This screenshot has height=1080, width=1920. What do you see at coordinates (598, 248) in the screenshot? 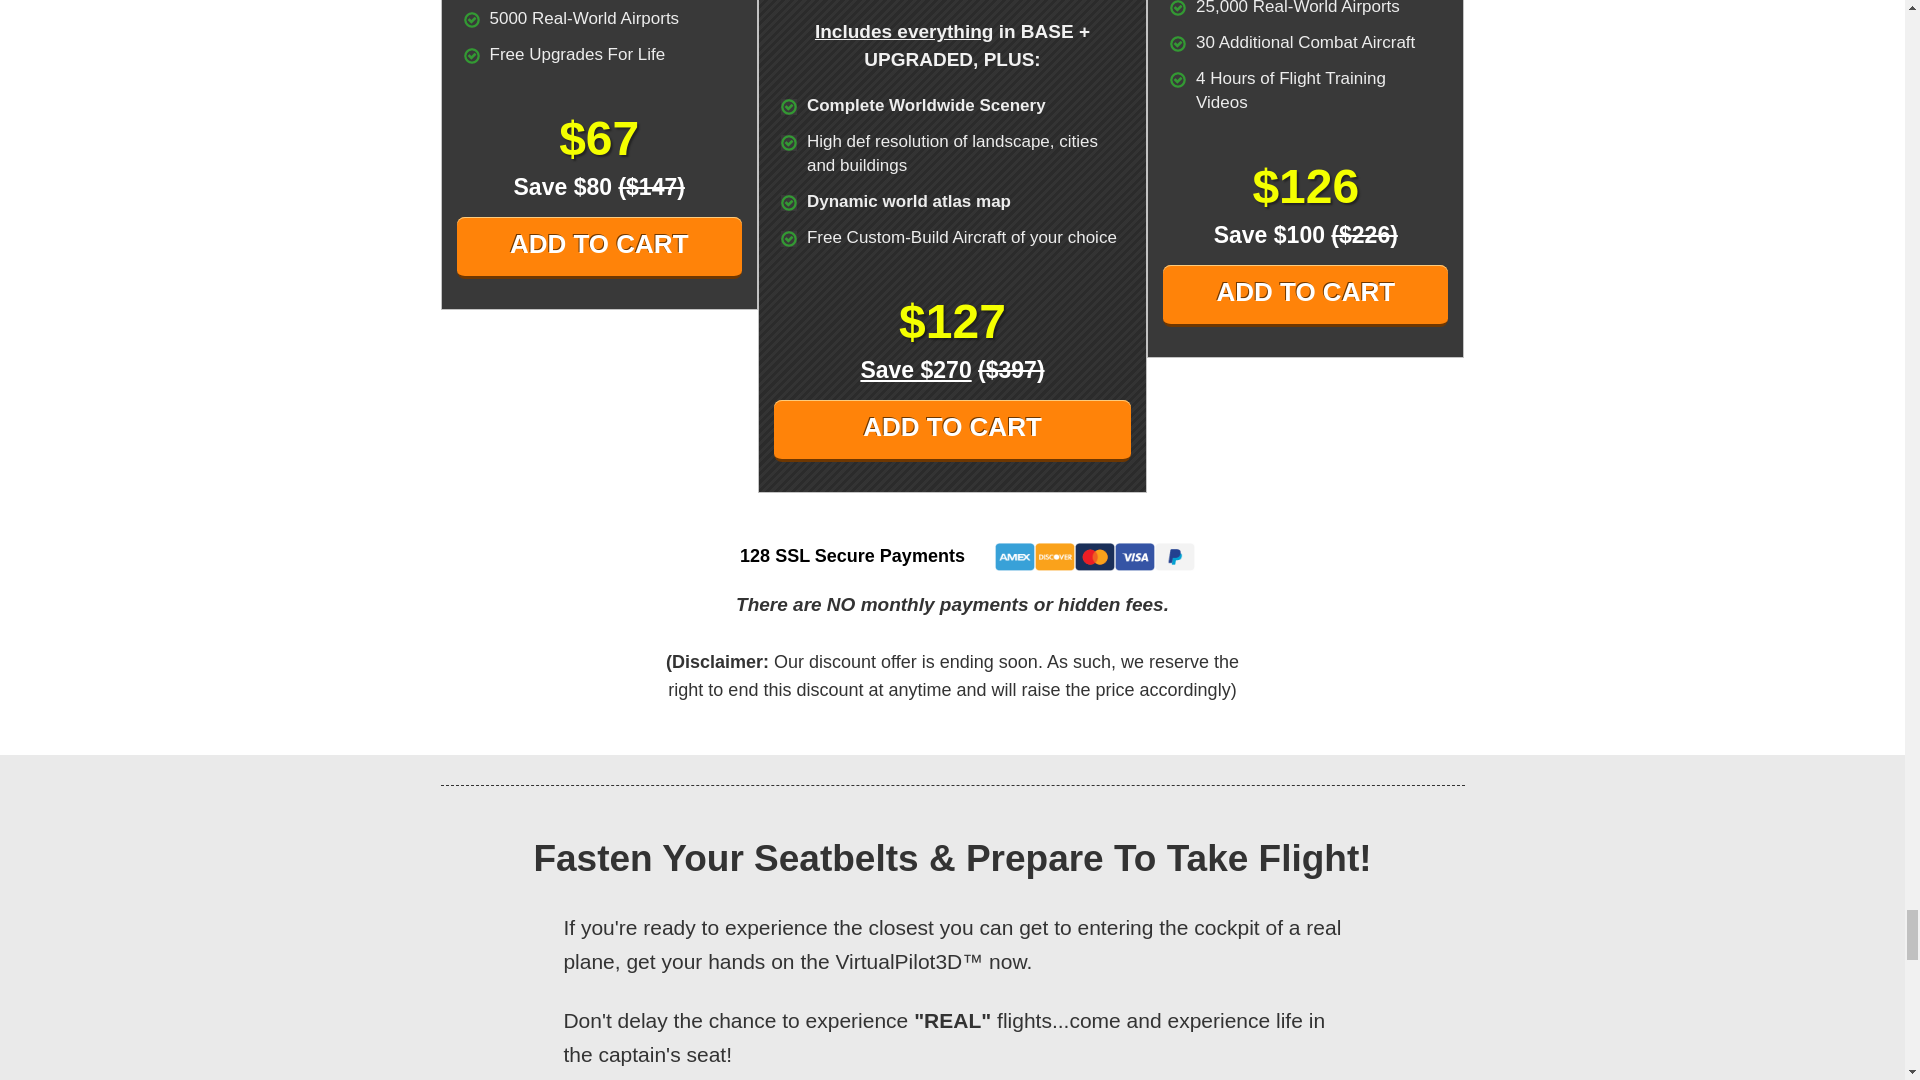
I see `ADD TO CART` at bounding box center [598, 248].